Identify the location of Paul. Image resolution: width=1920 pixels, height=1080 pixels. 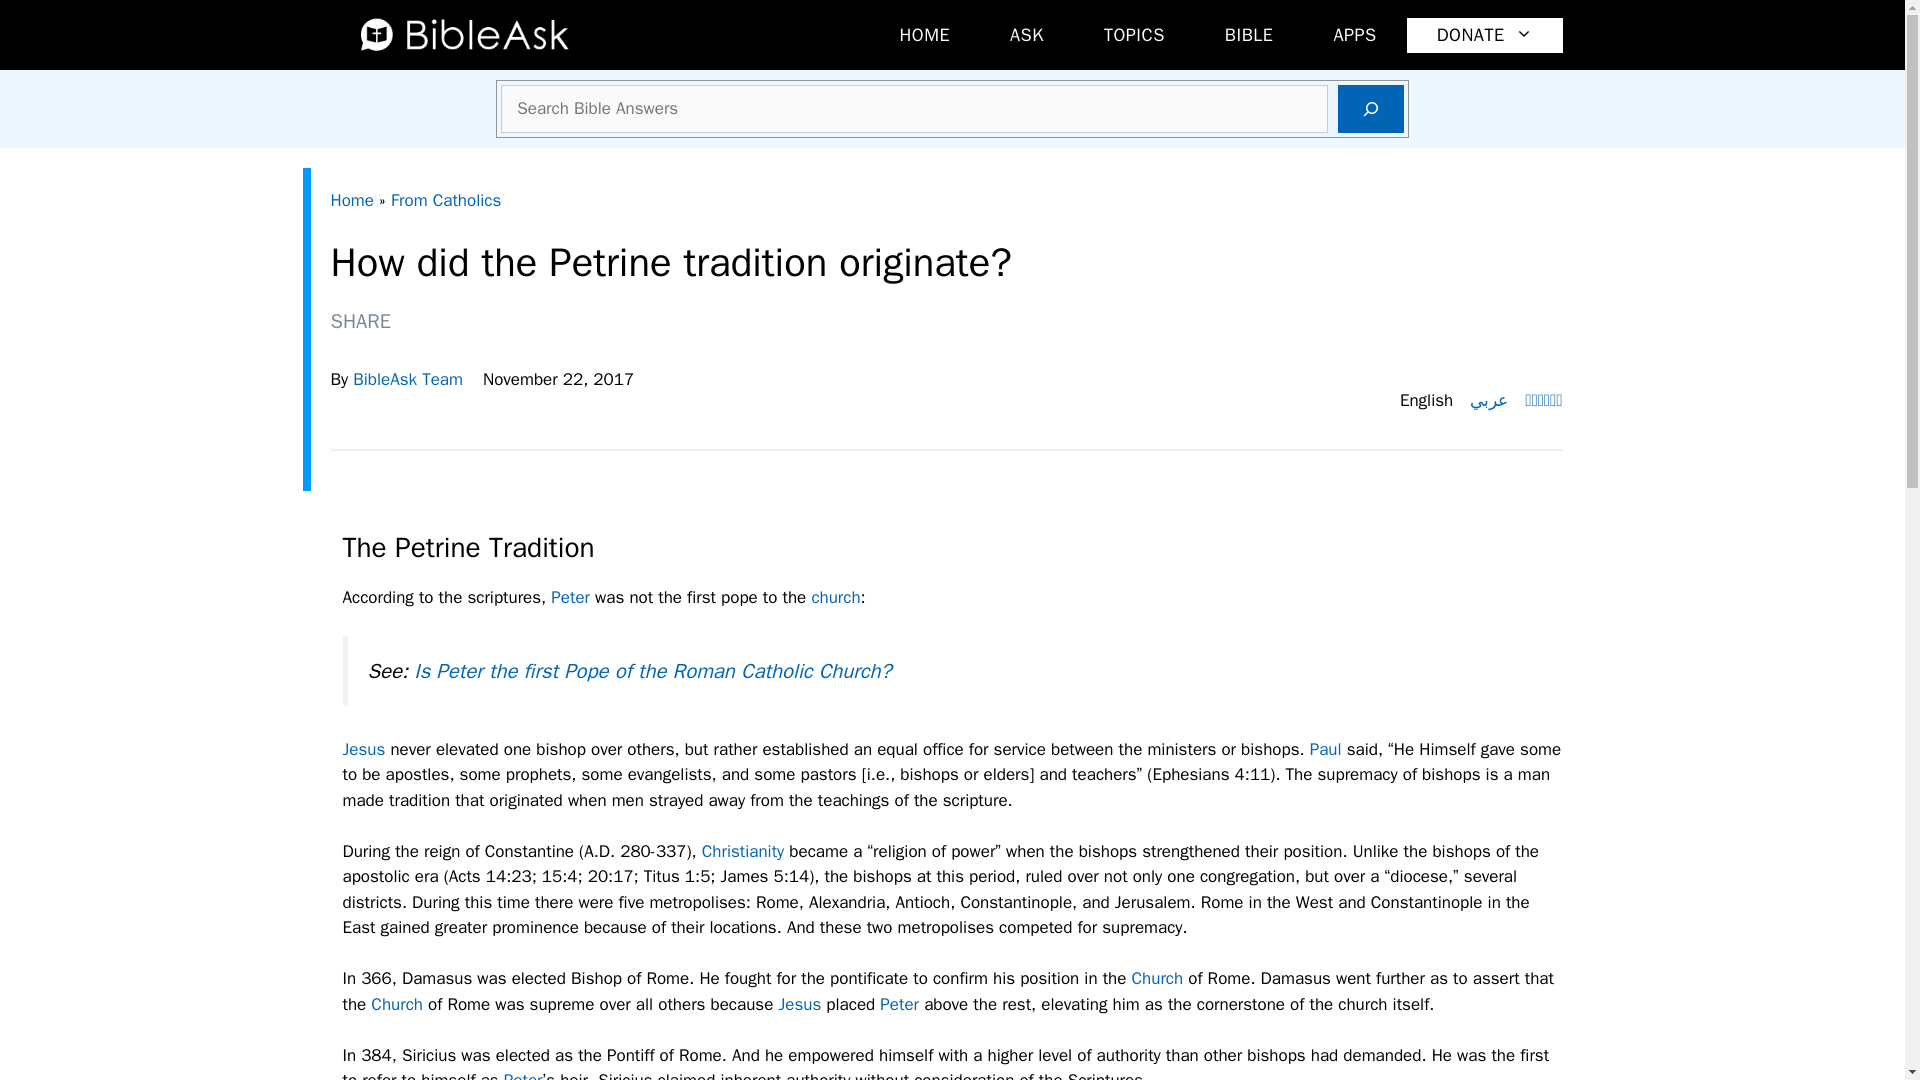
(1326, 749).